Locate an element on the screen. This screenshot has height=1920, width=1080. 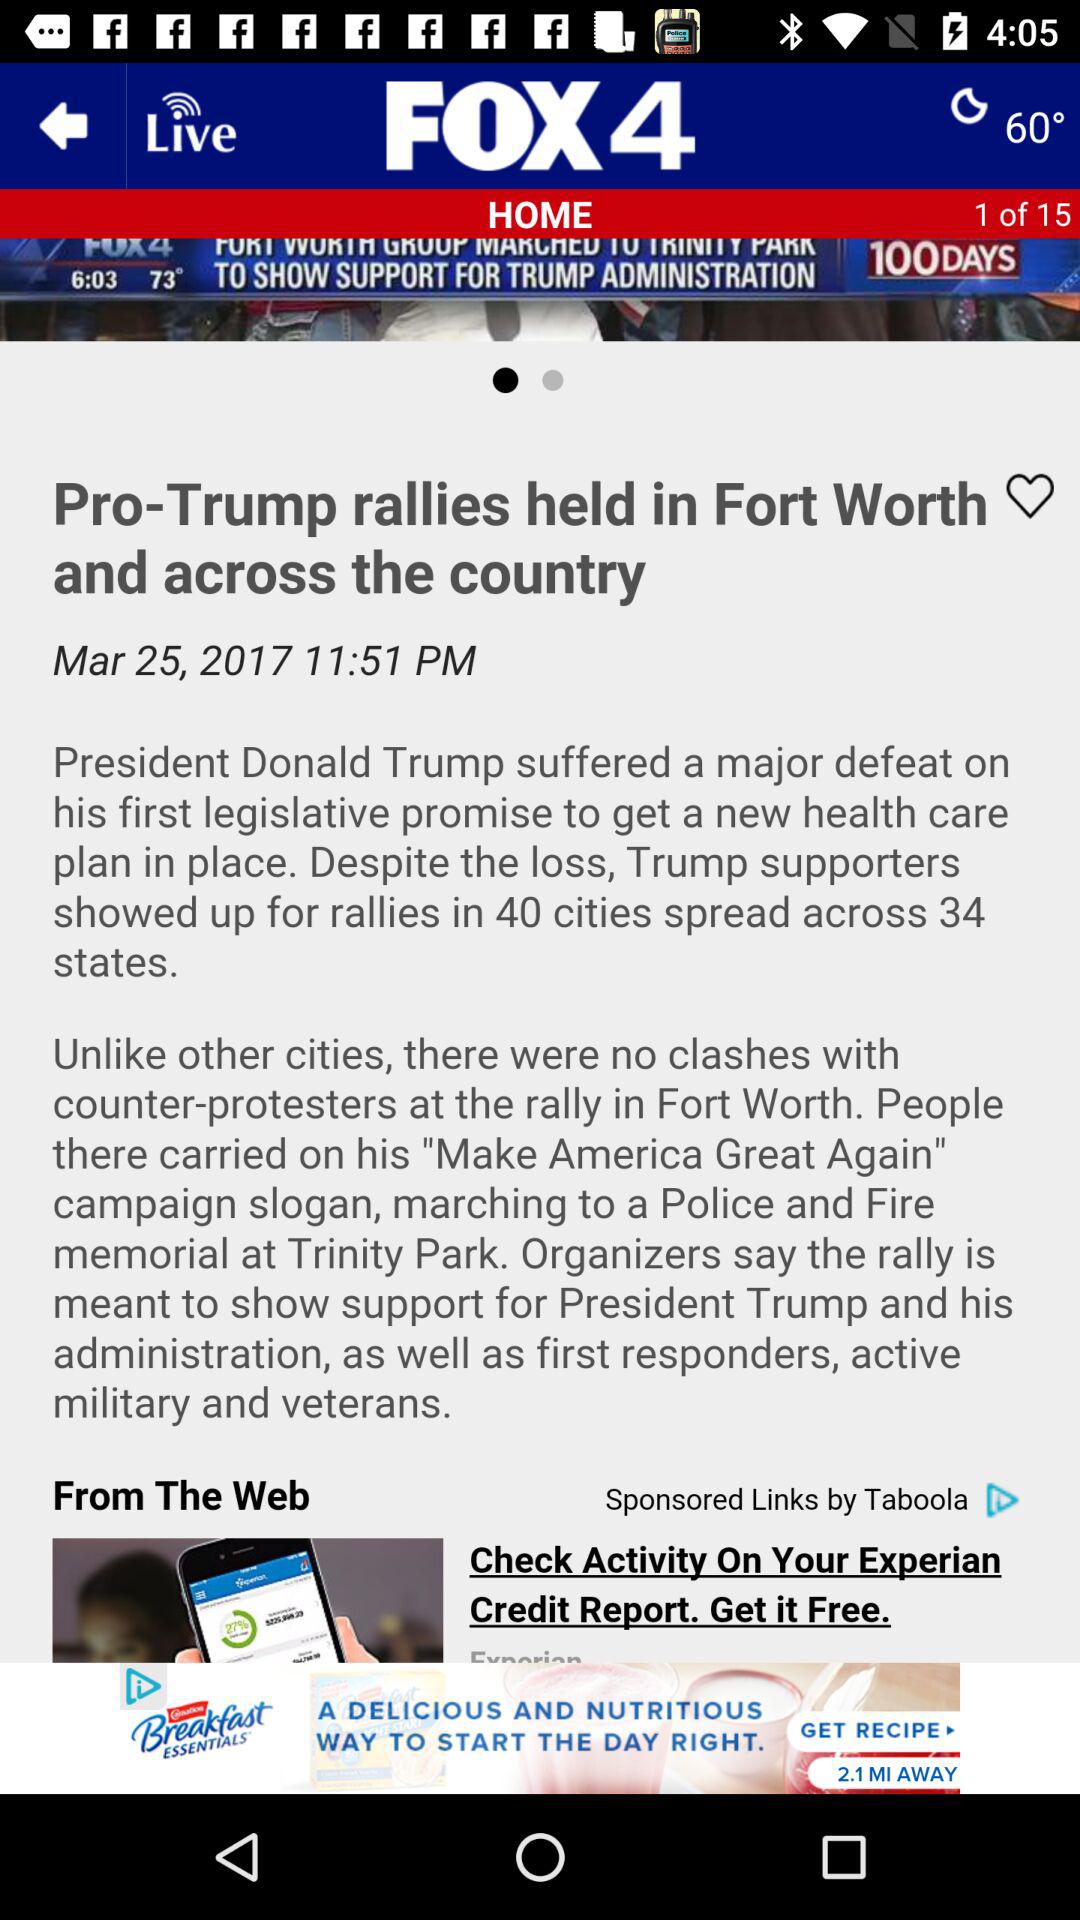
go to home is located at coordinates (540, 126).